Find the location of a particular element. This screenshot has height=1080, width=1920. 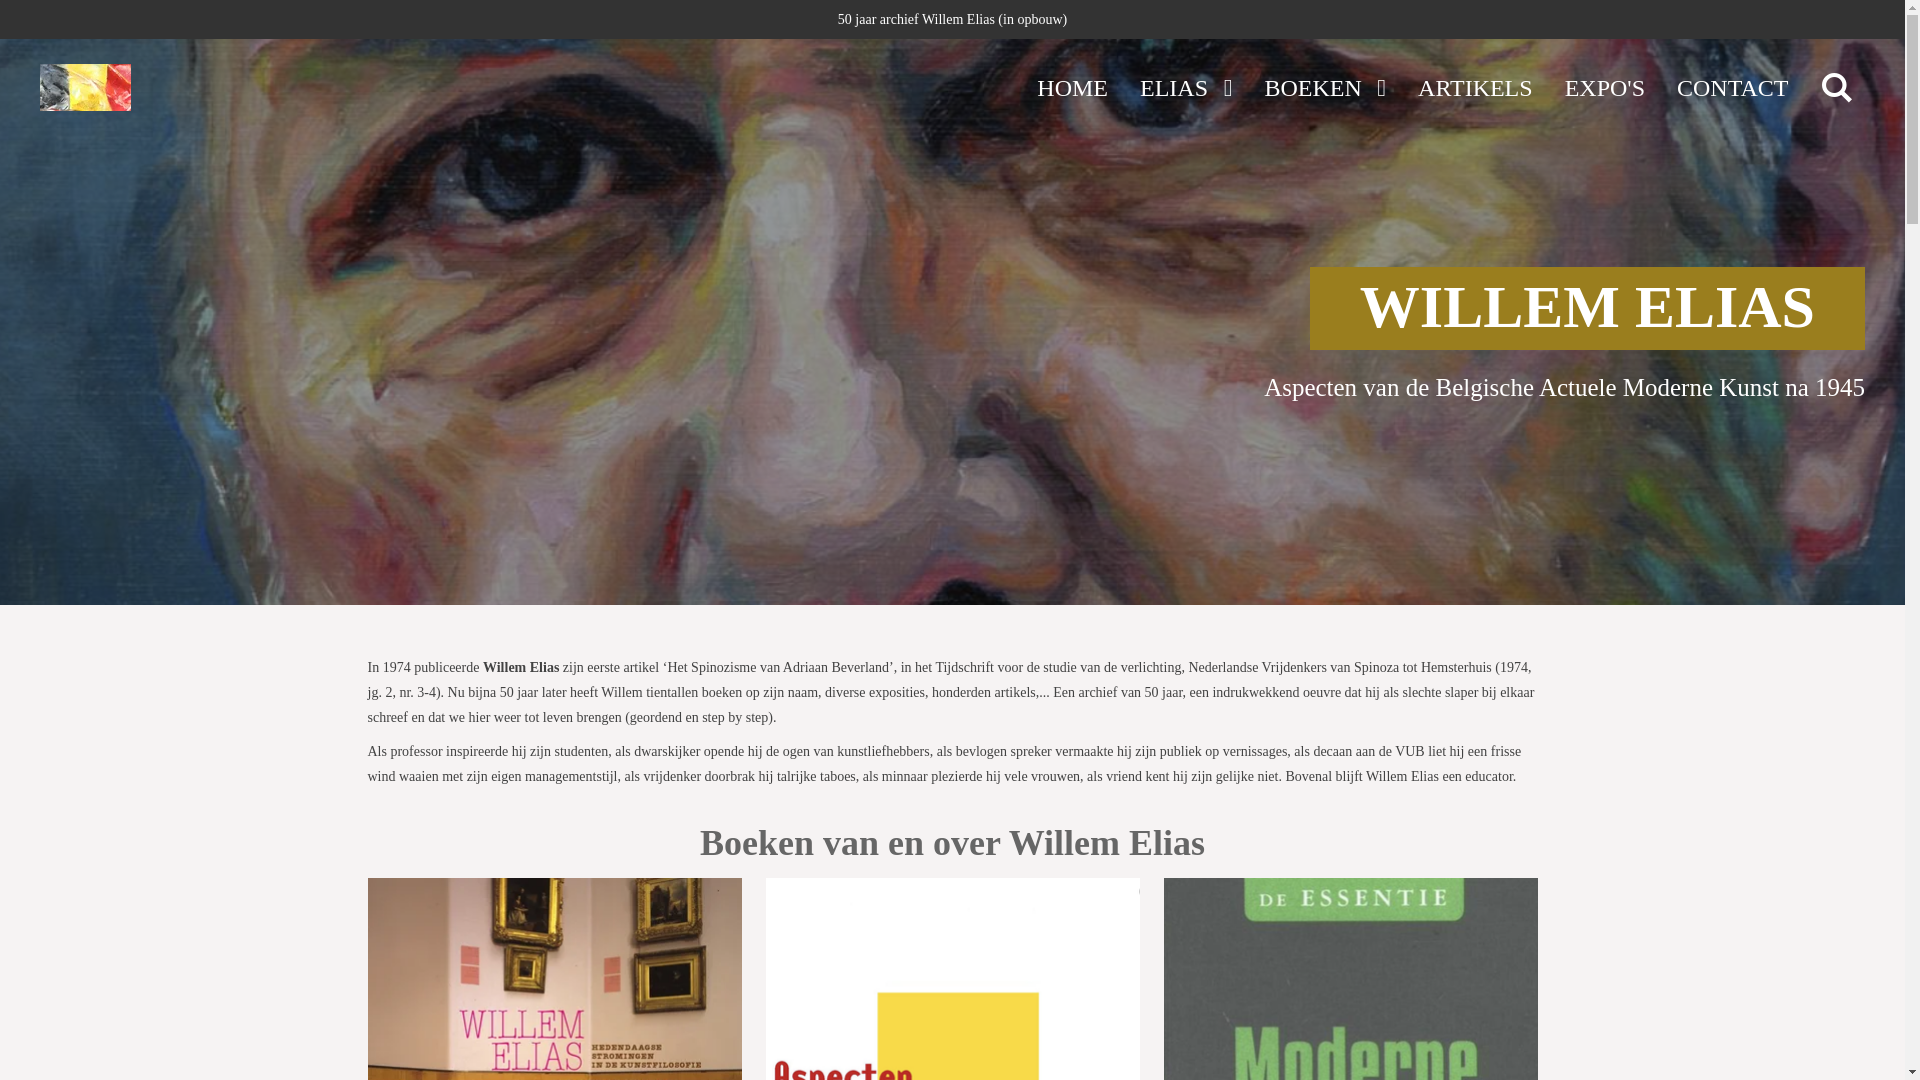

EXPO'S is located at coordinates (1605, 88).